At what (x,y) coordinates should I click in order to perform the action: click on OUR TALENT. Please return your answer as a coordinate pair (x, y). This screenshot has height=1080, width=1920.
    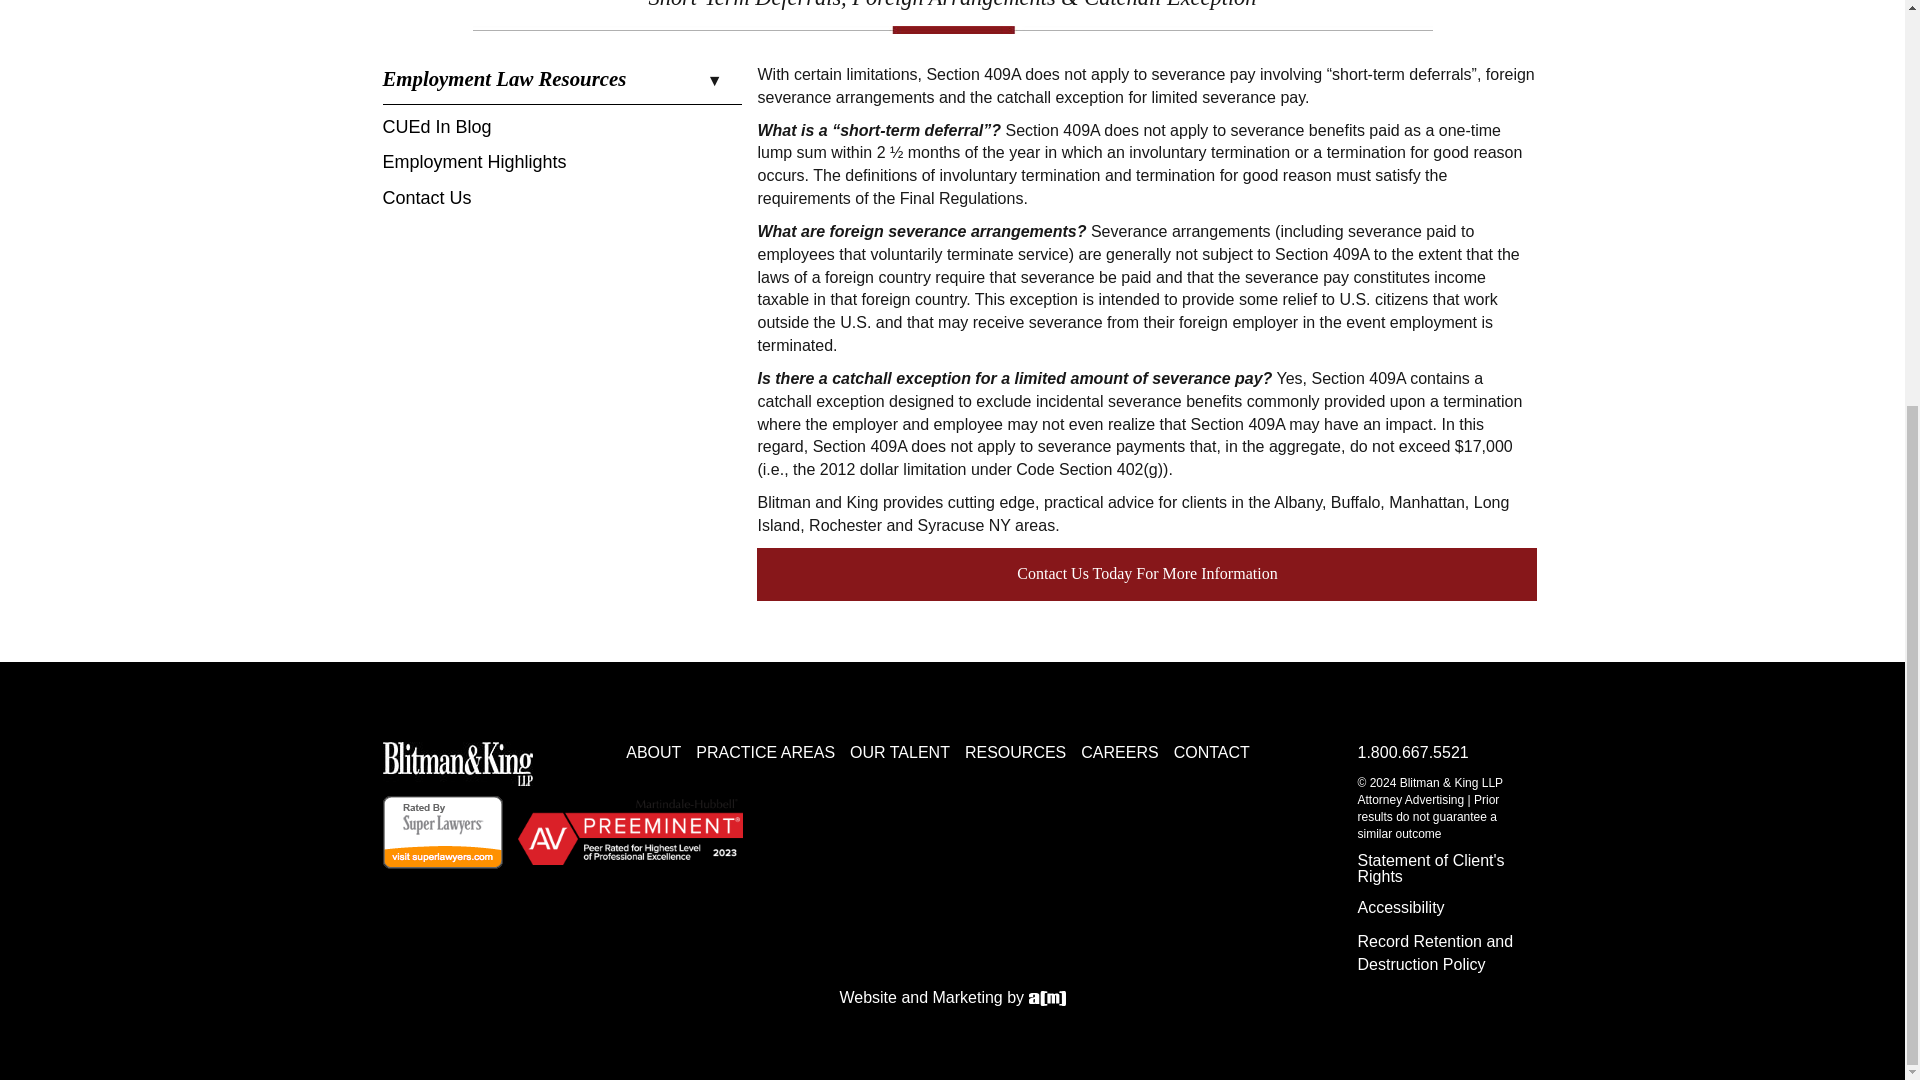
    Looking at the image, I should click on (900, 752).